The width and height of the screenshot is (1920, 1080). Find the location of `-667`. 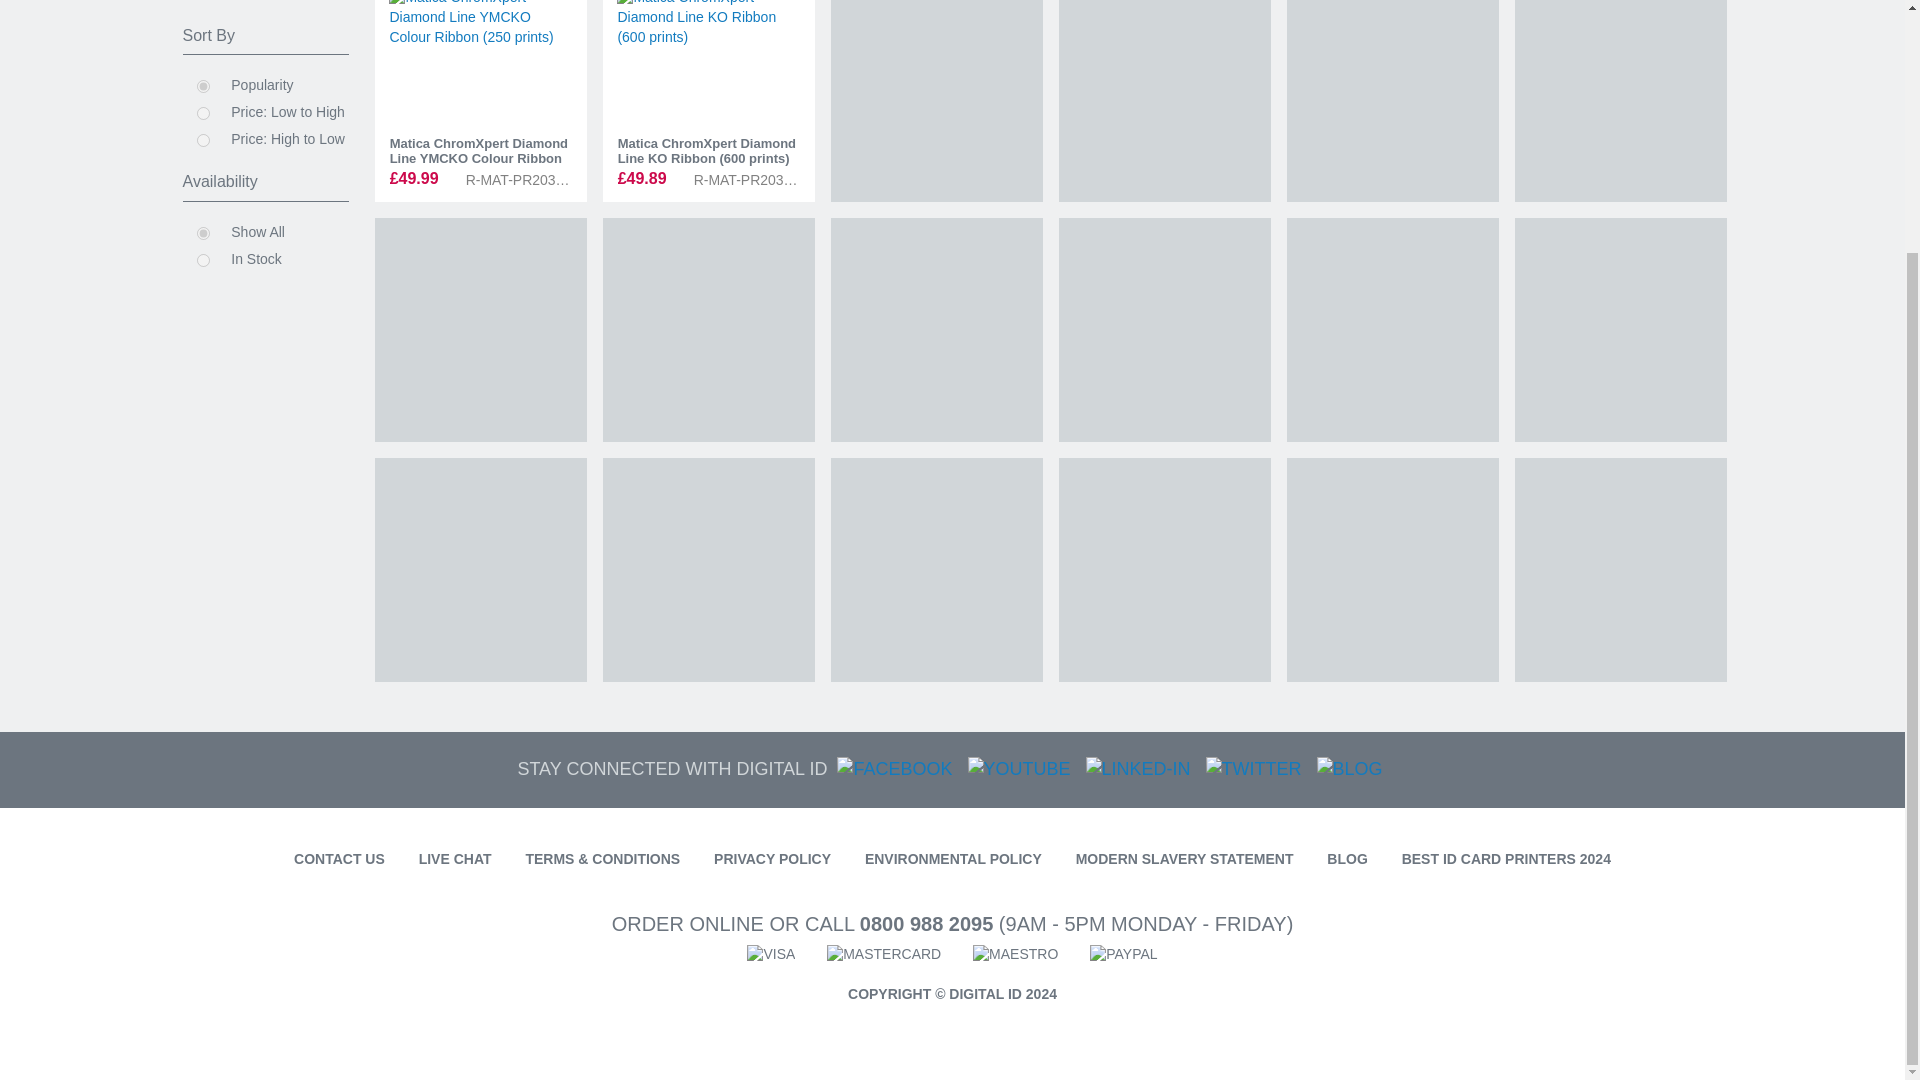

-667 is located at coordinates (202, 260).